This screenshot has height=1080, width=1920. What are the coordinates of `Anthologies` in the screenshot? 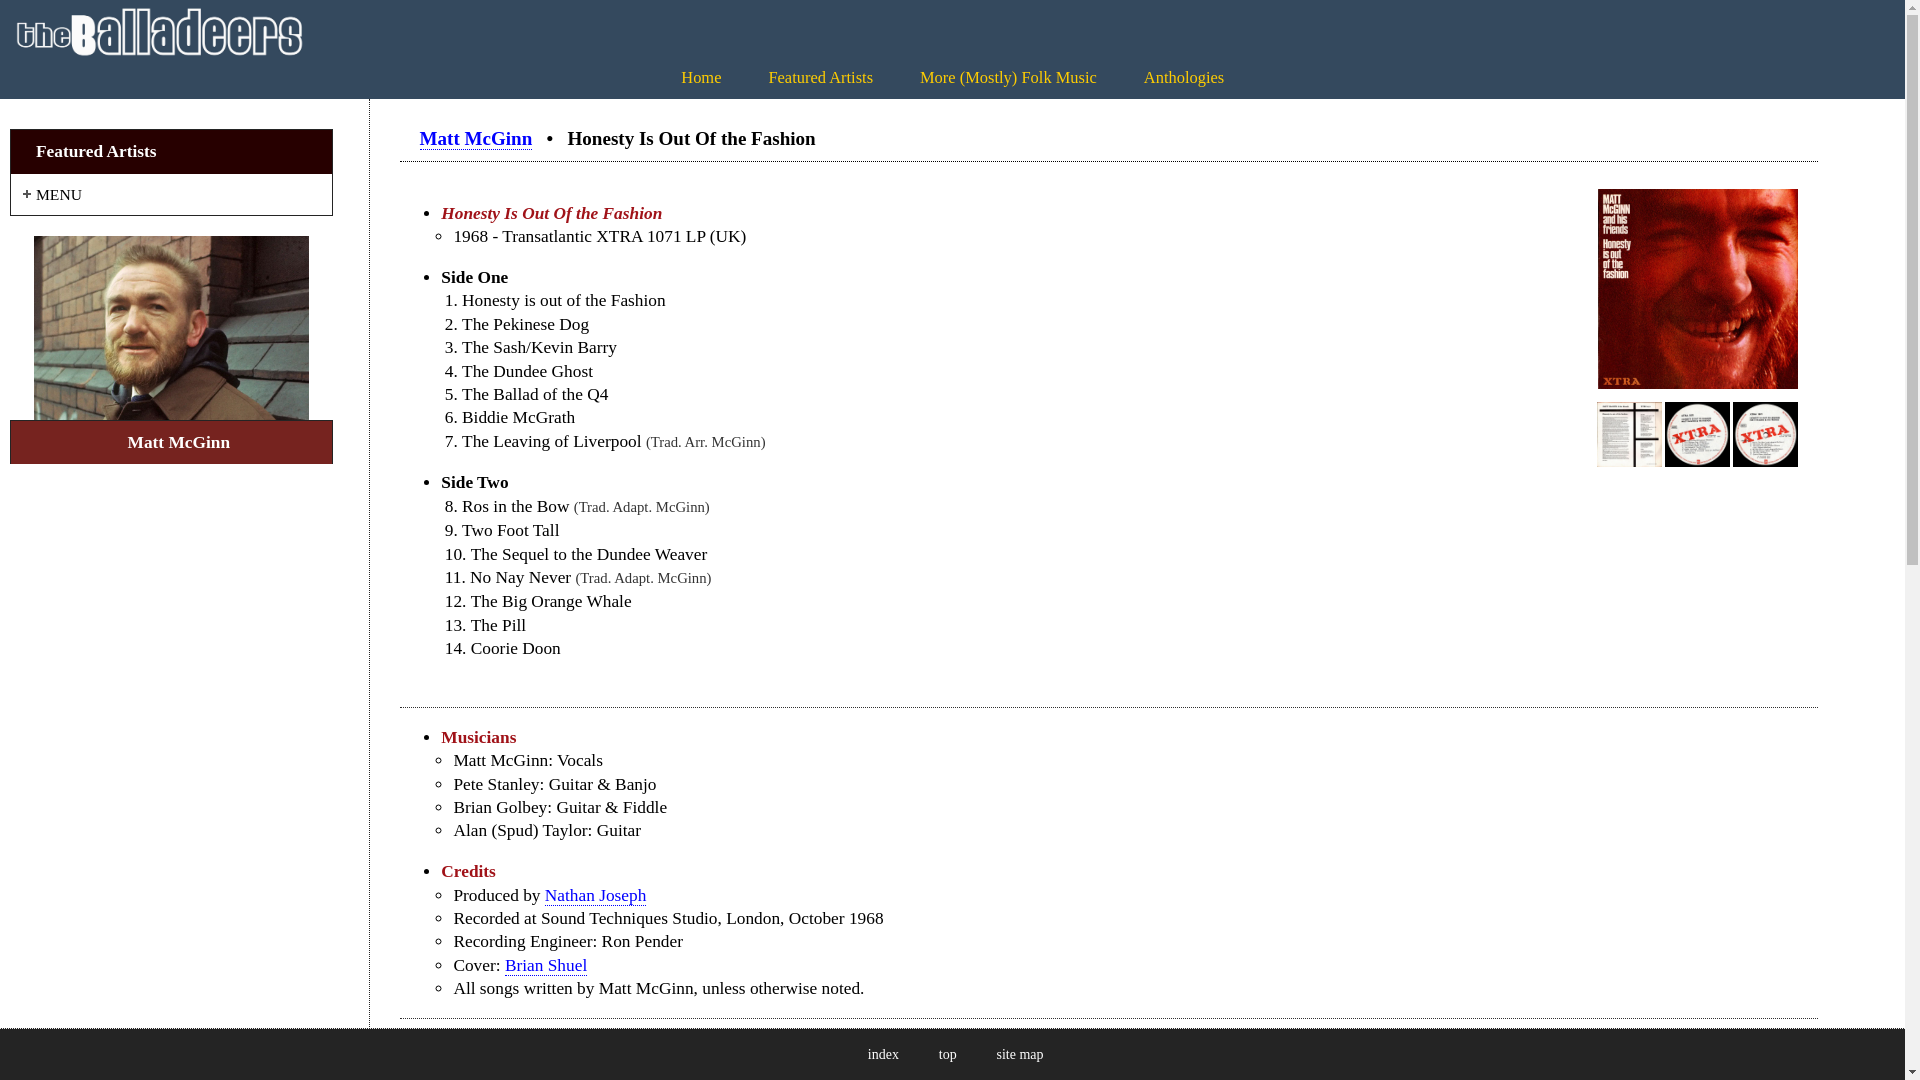 It's located at (1184, 78).